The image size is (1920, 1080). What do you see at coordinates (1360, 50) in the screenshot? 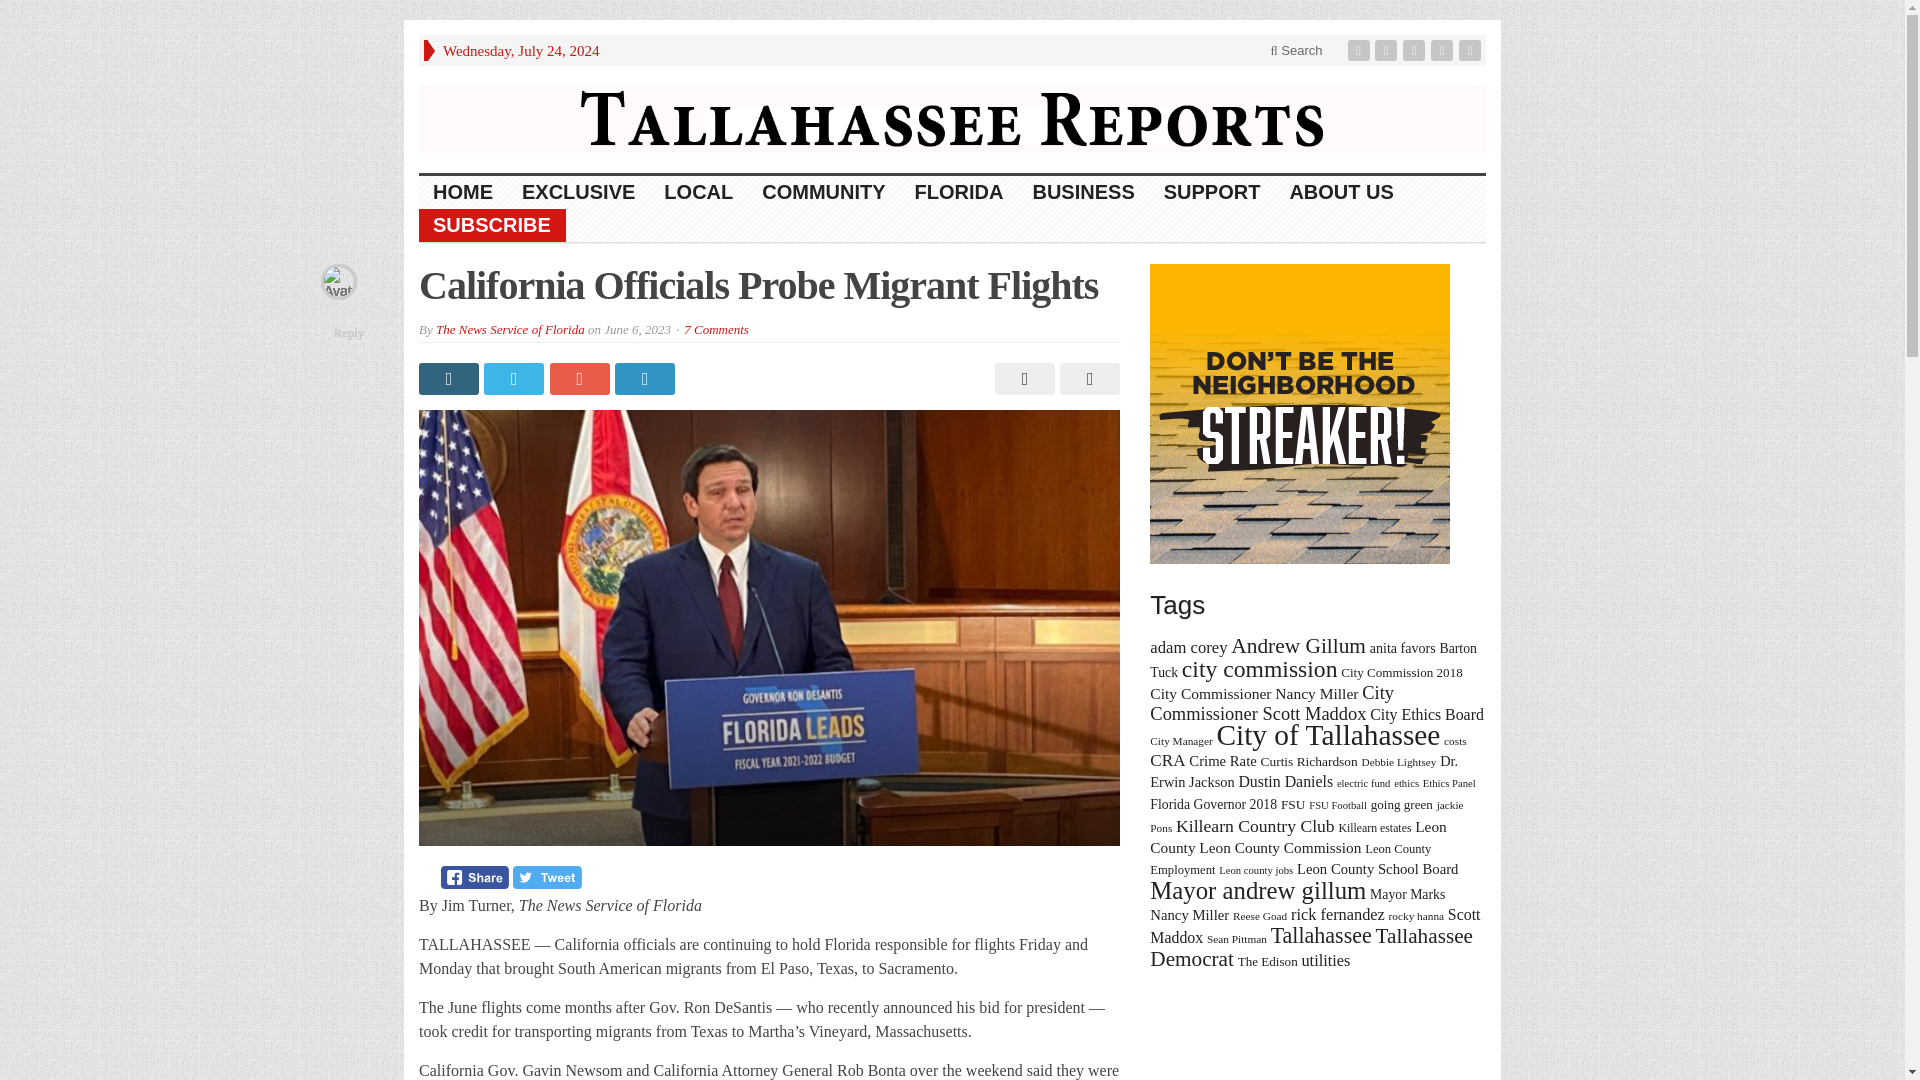
I see `Facebook` at bounding box center [1360, 50].